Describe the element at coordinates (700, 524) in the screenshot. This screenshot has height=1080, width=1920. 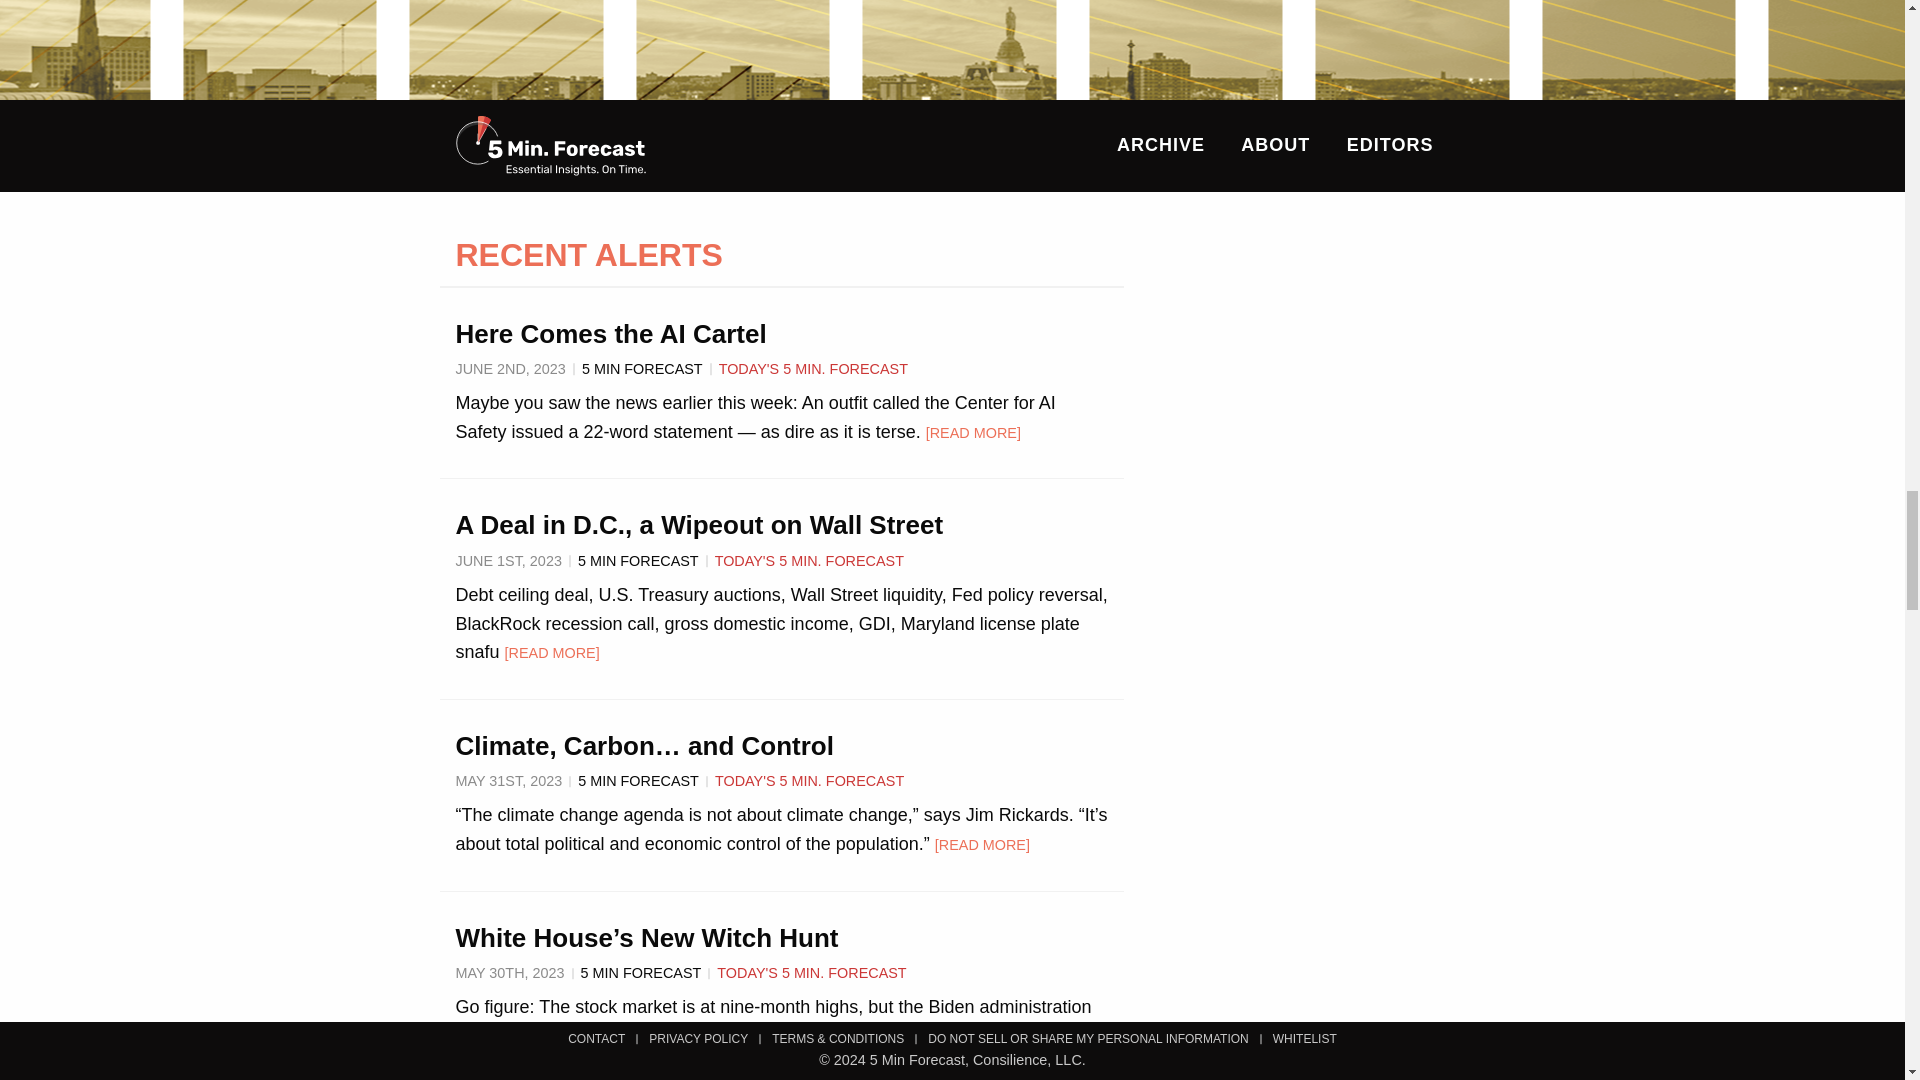
I see `A Deal in D.C., a Wipeout on Wall Street` at that location.